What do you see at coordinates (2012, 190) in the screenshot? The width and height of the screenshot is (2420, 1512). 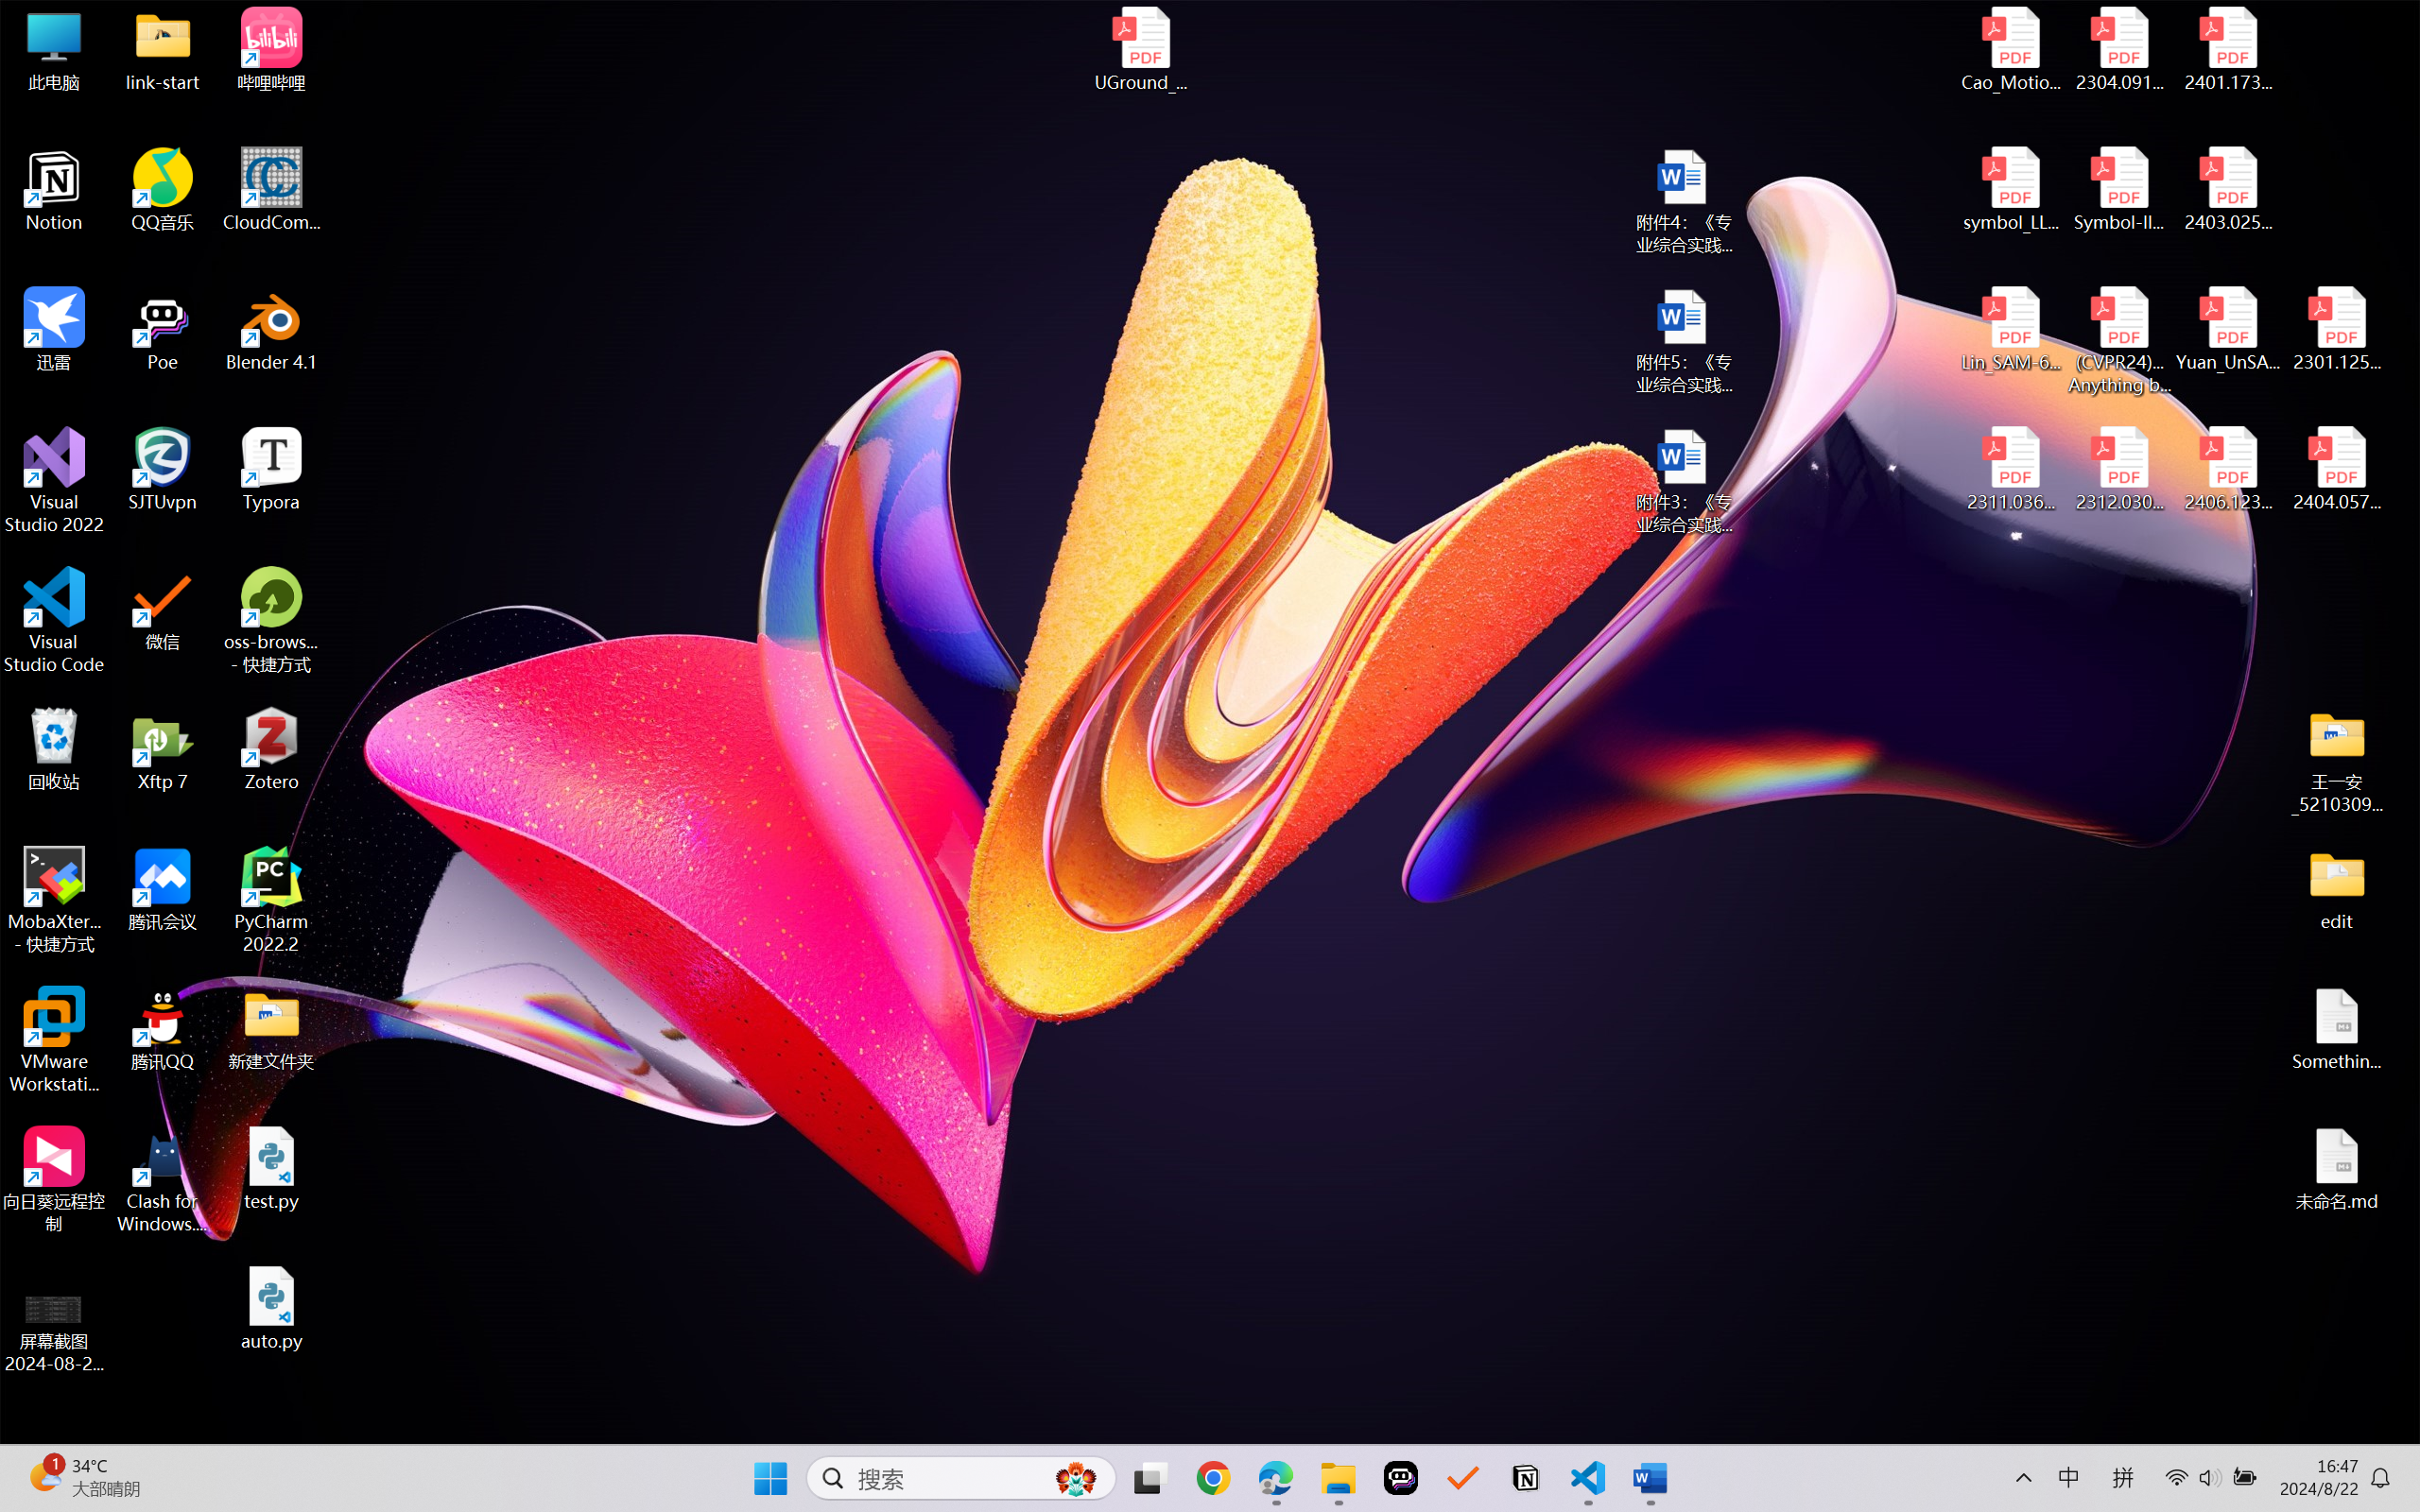 I see `symbol_LLM.pdf` at bounding box center [2012, 190].